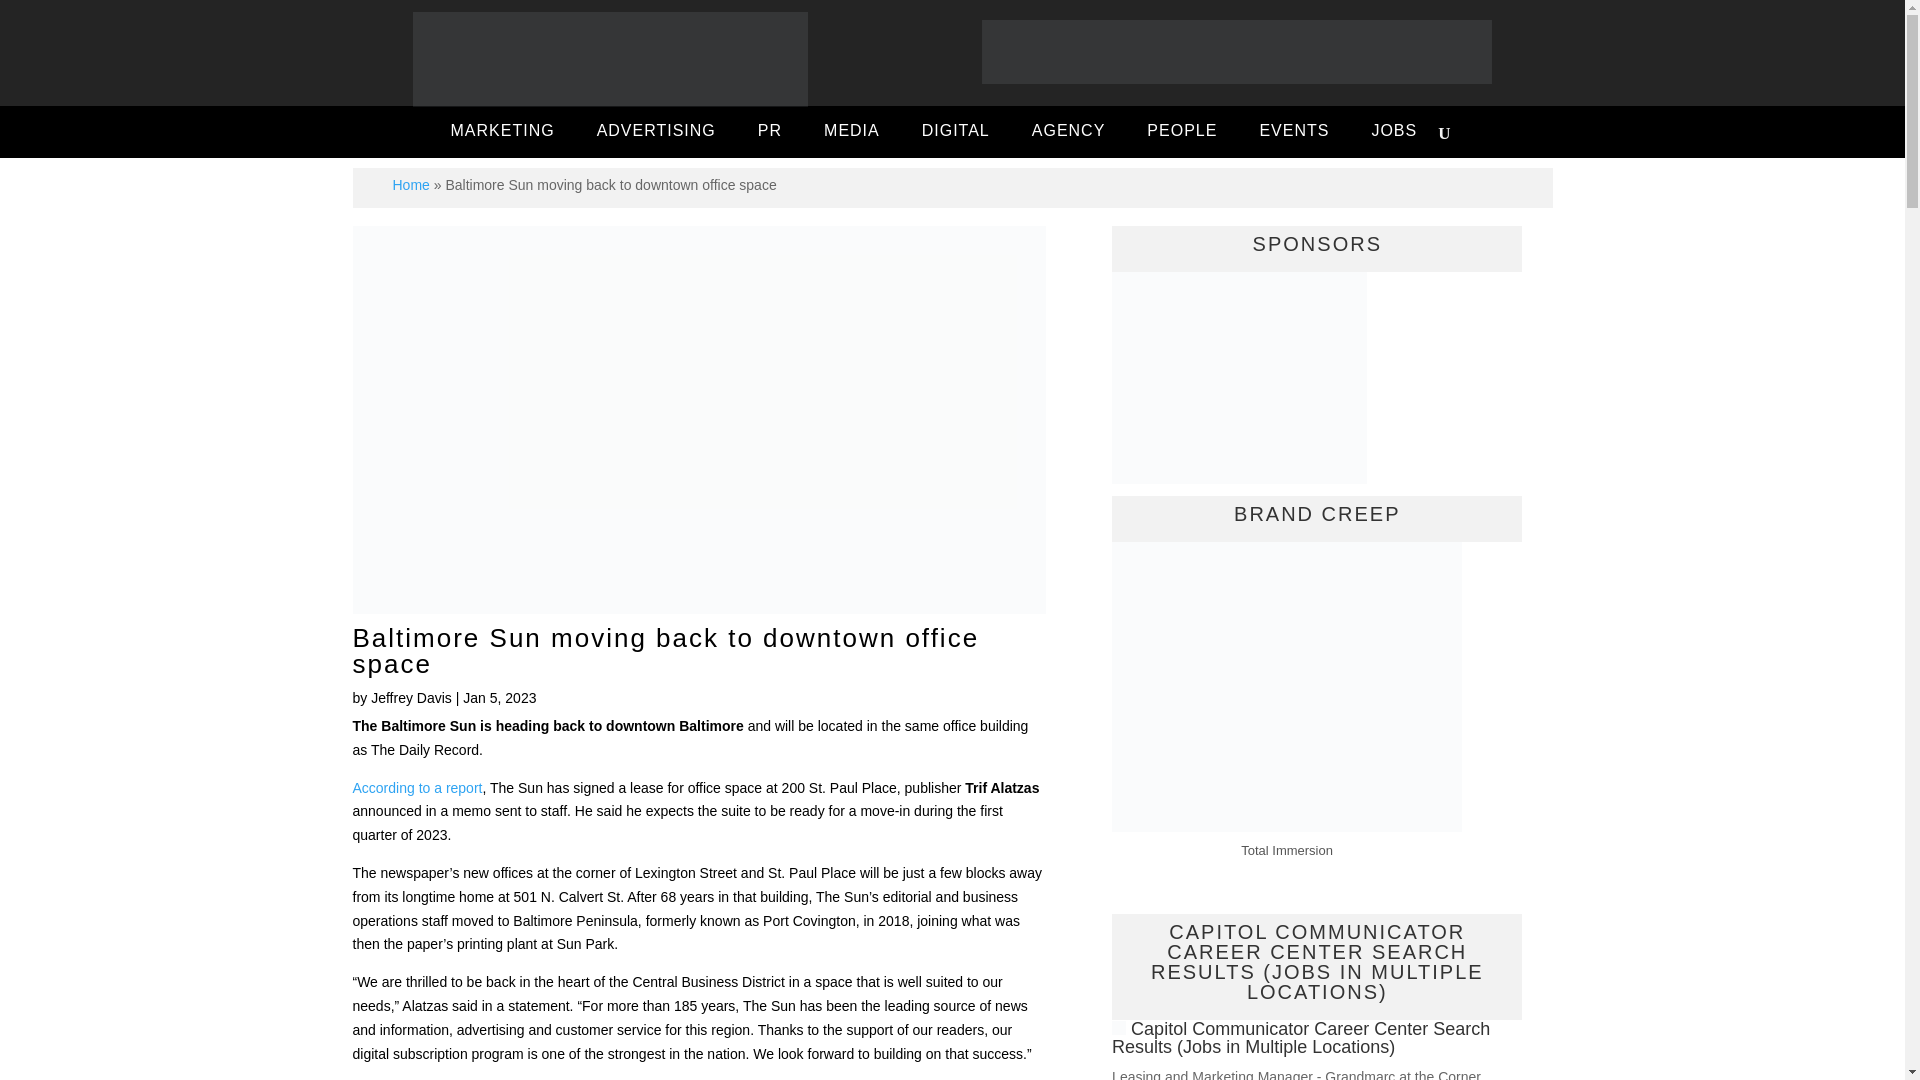  What do you see at coordinates (410, 185) in the screenshot?
I see `Home` at bounding box center [410, 185].